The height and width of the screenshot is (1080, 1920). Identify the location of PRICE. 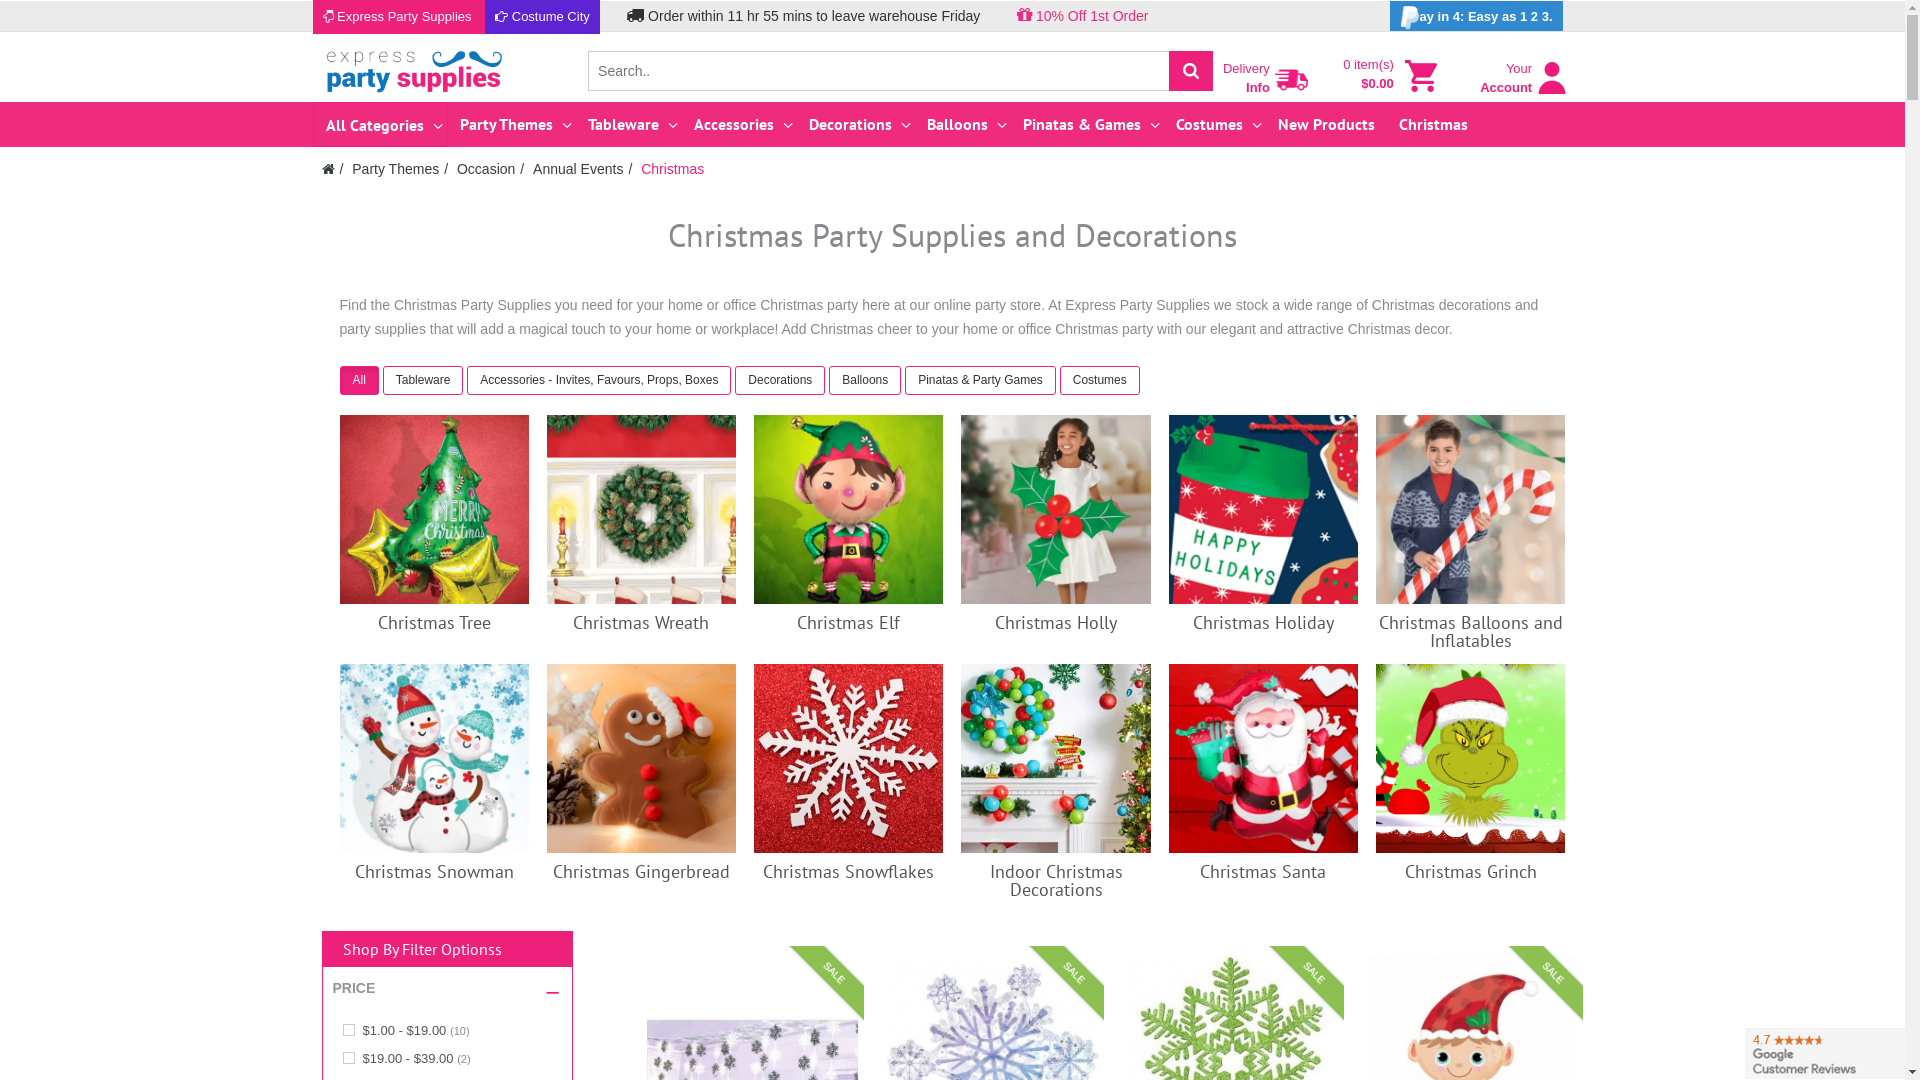
(354, 989).